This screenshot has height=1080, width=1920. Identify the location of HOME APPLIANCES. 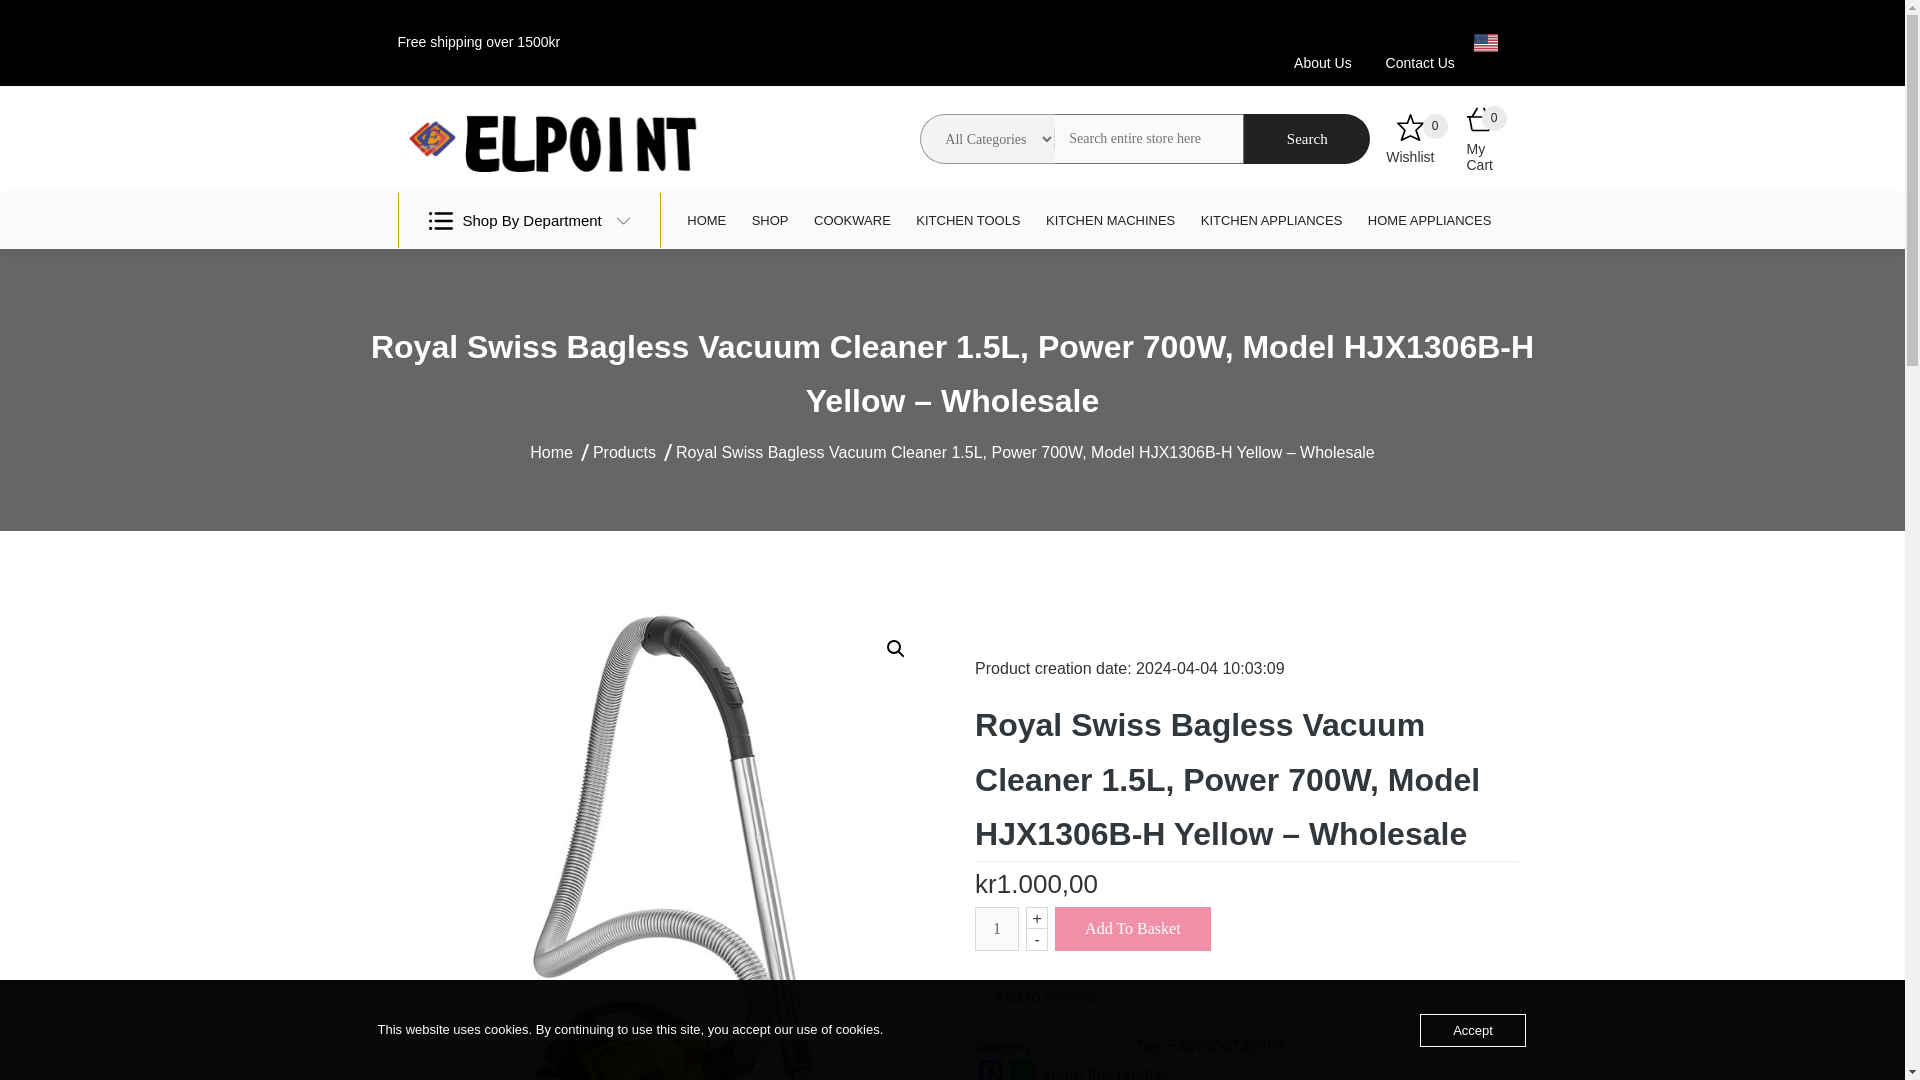
(1429, 221).